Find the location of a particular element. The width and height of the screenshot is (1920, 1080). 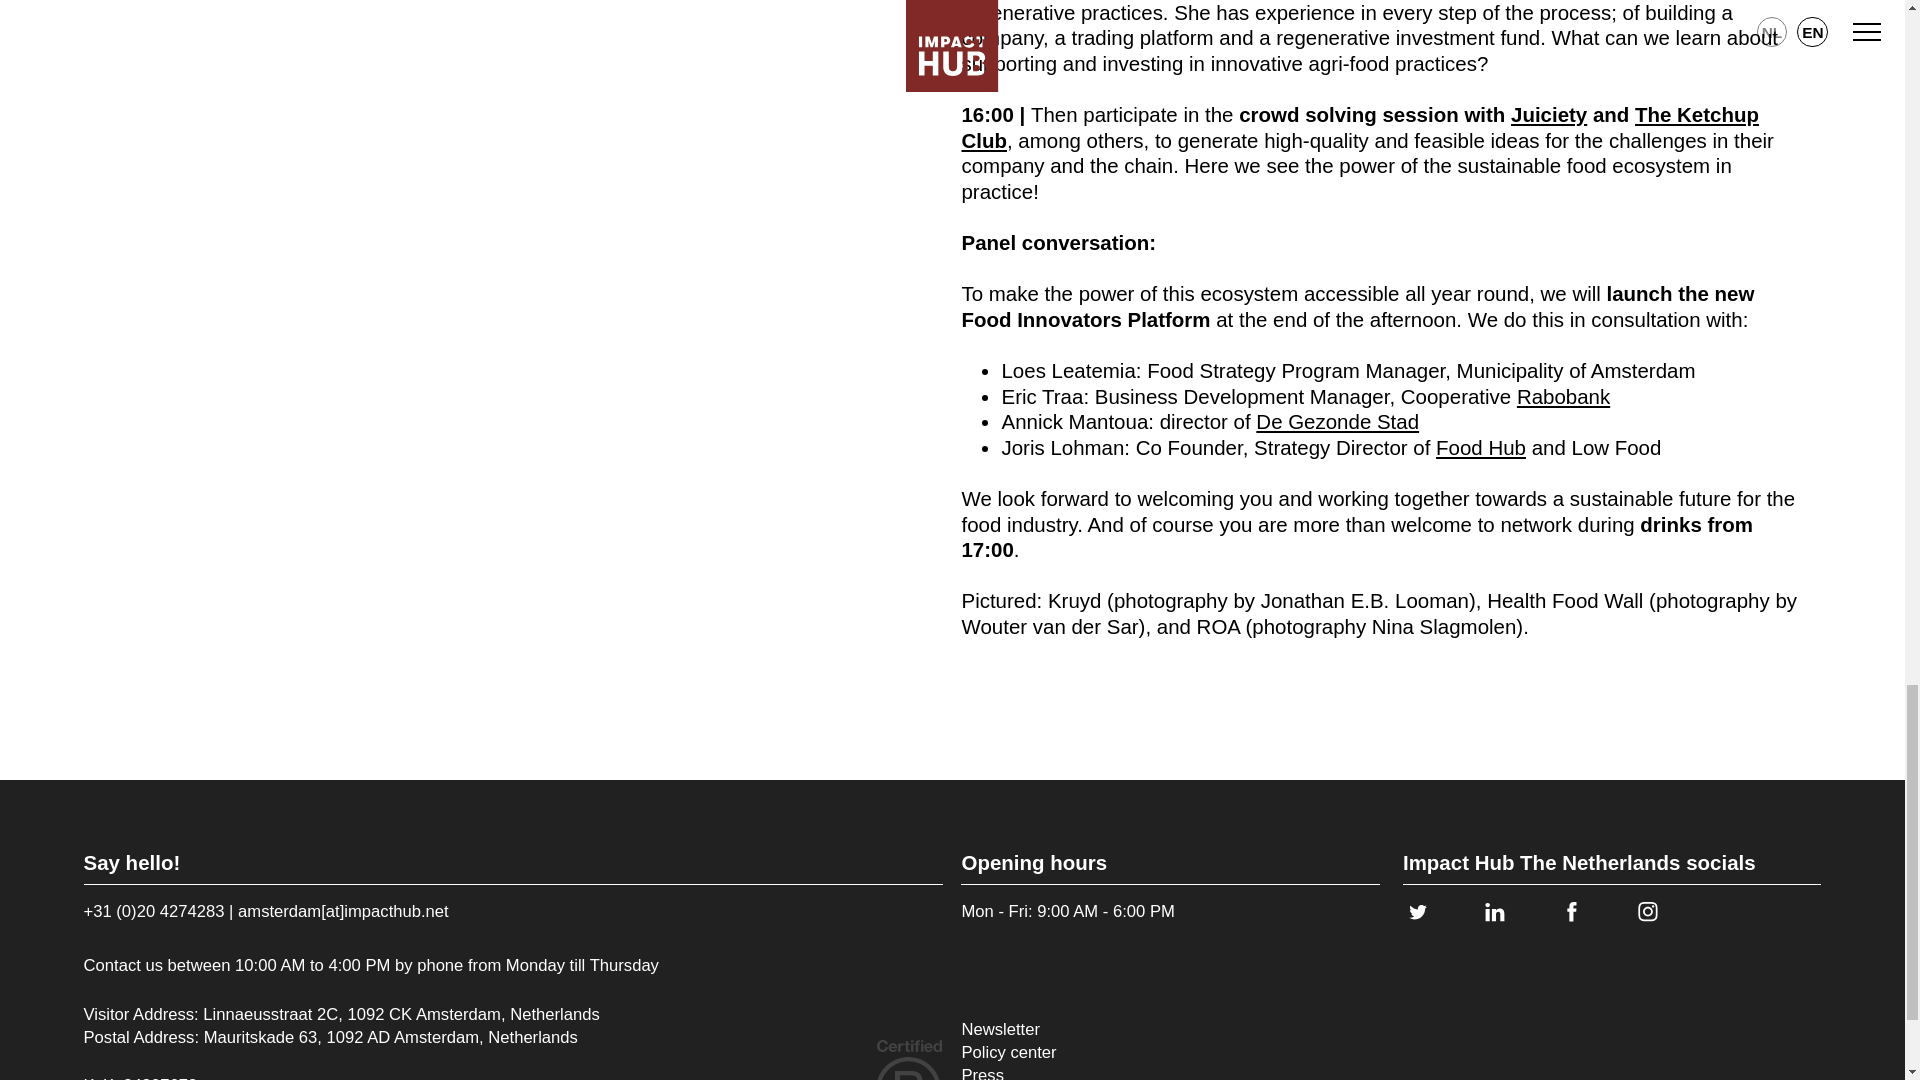

De Gezonde Stad is located at coordinates (1336, 422).